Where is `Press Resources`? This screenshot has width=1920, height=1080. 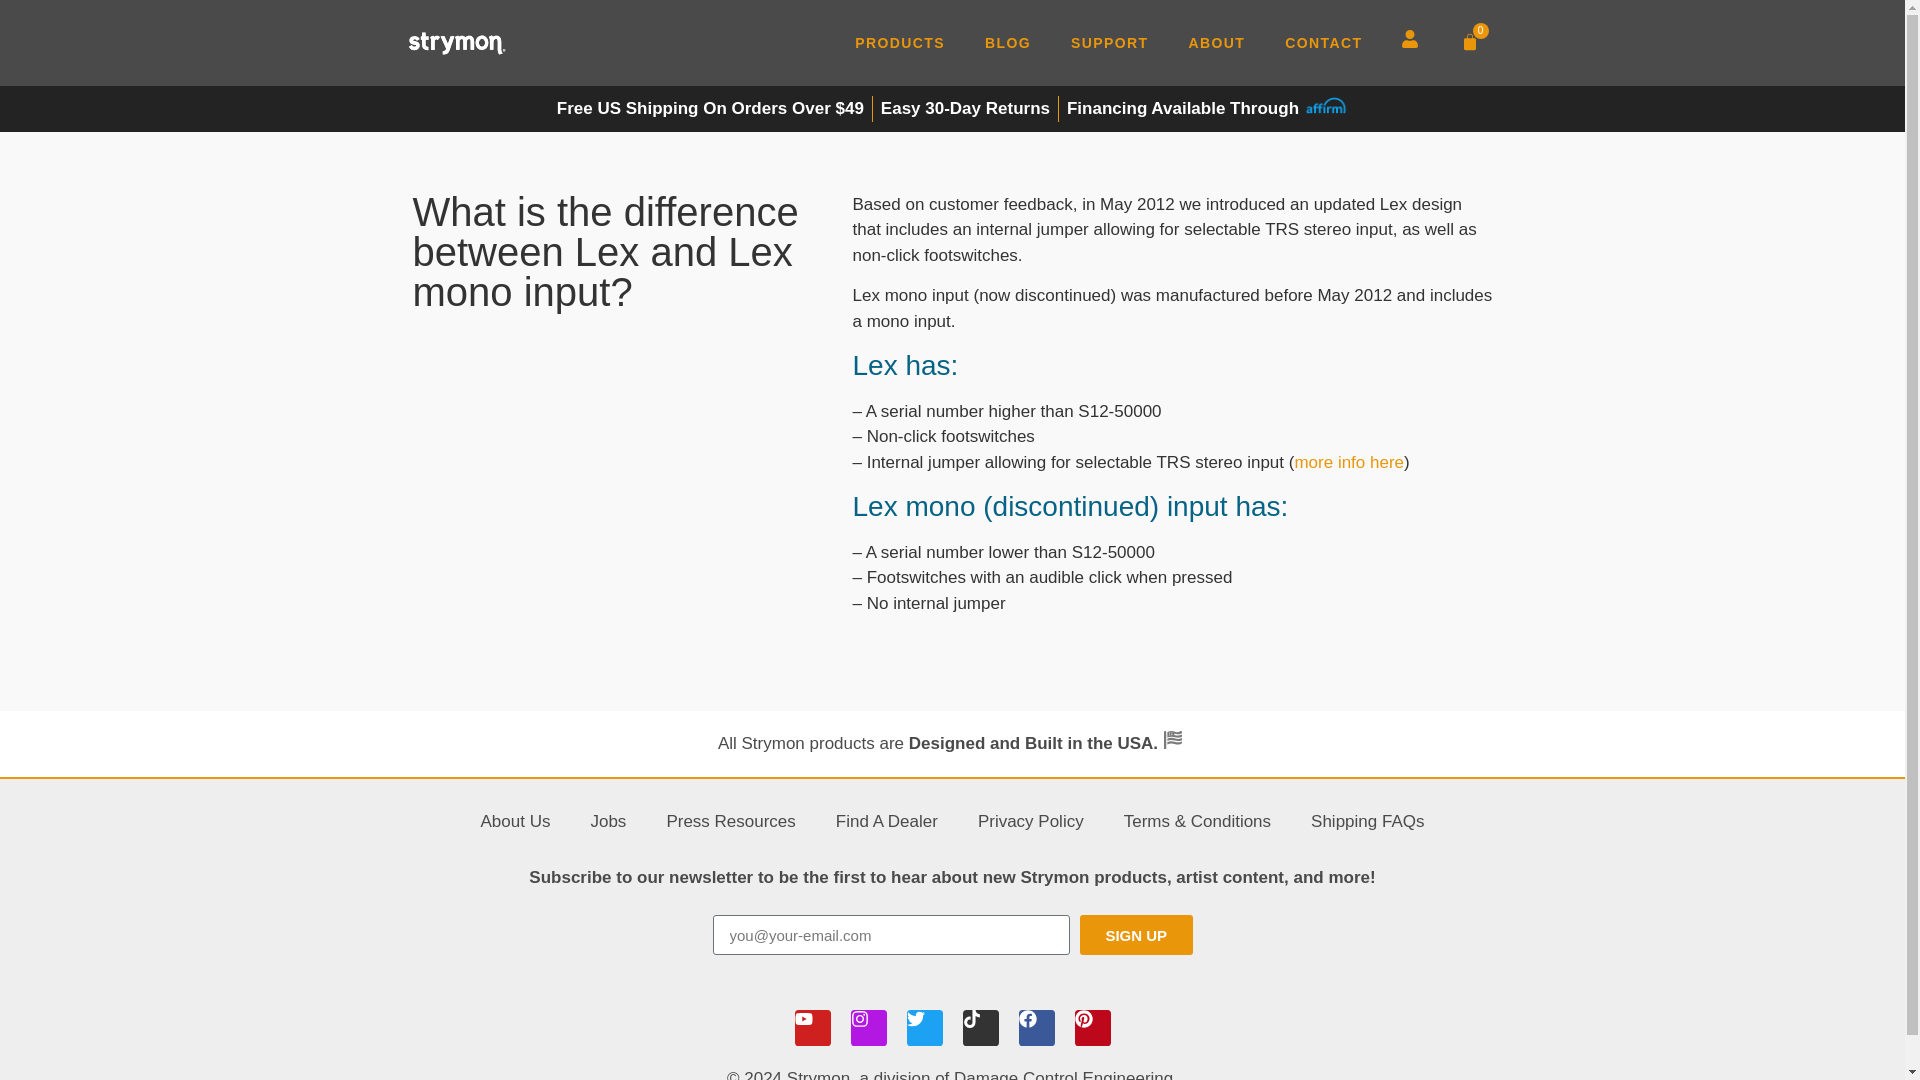 Press Resources is located at coordinates (730, 822).